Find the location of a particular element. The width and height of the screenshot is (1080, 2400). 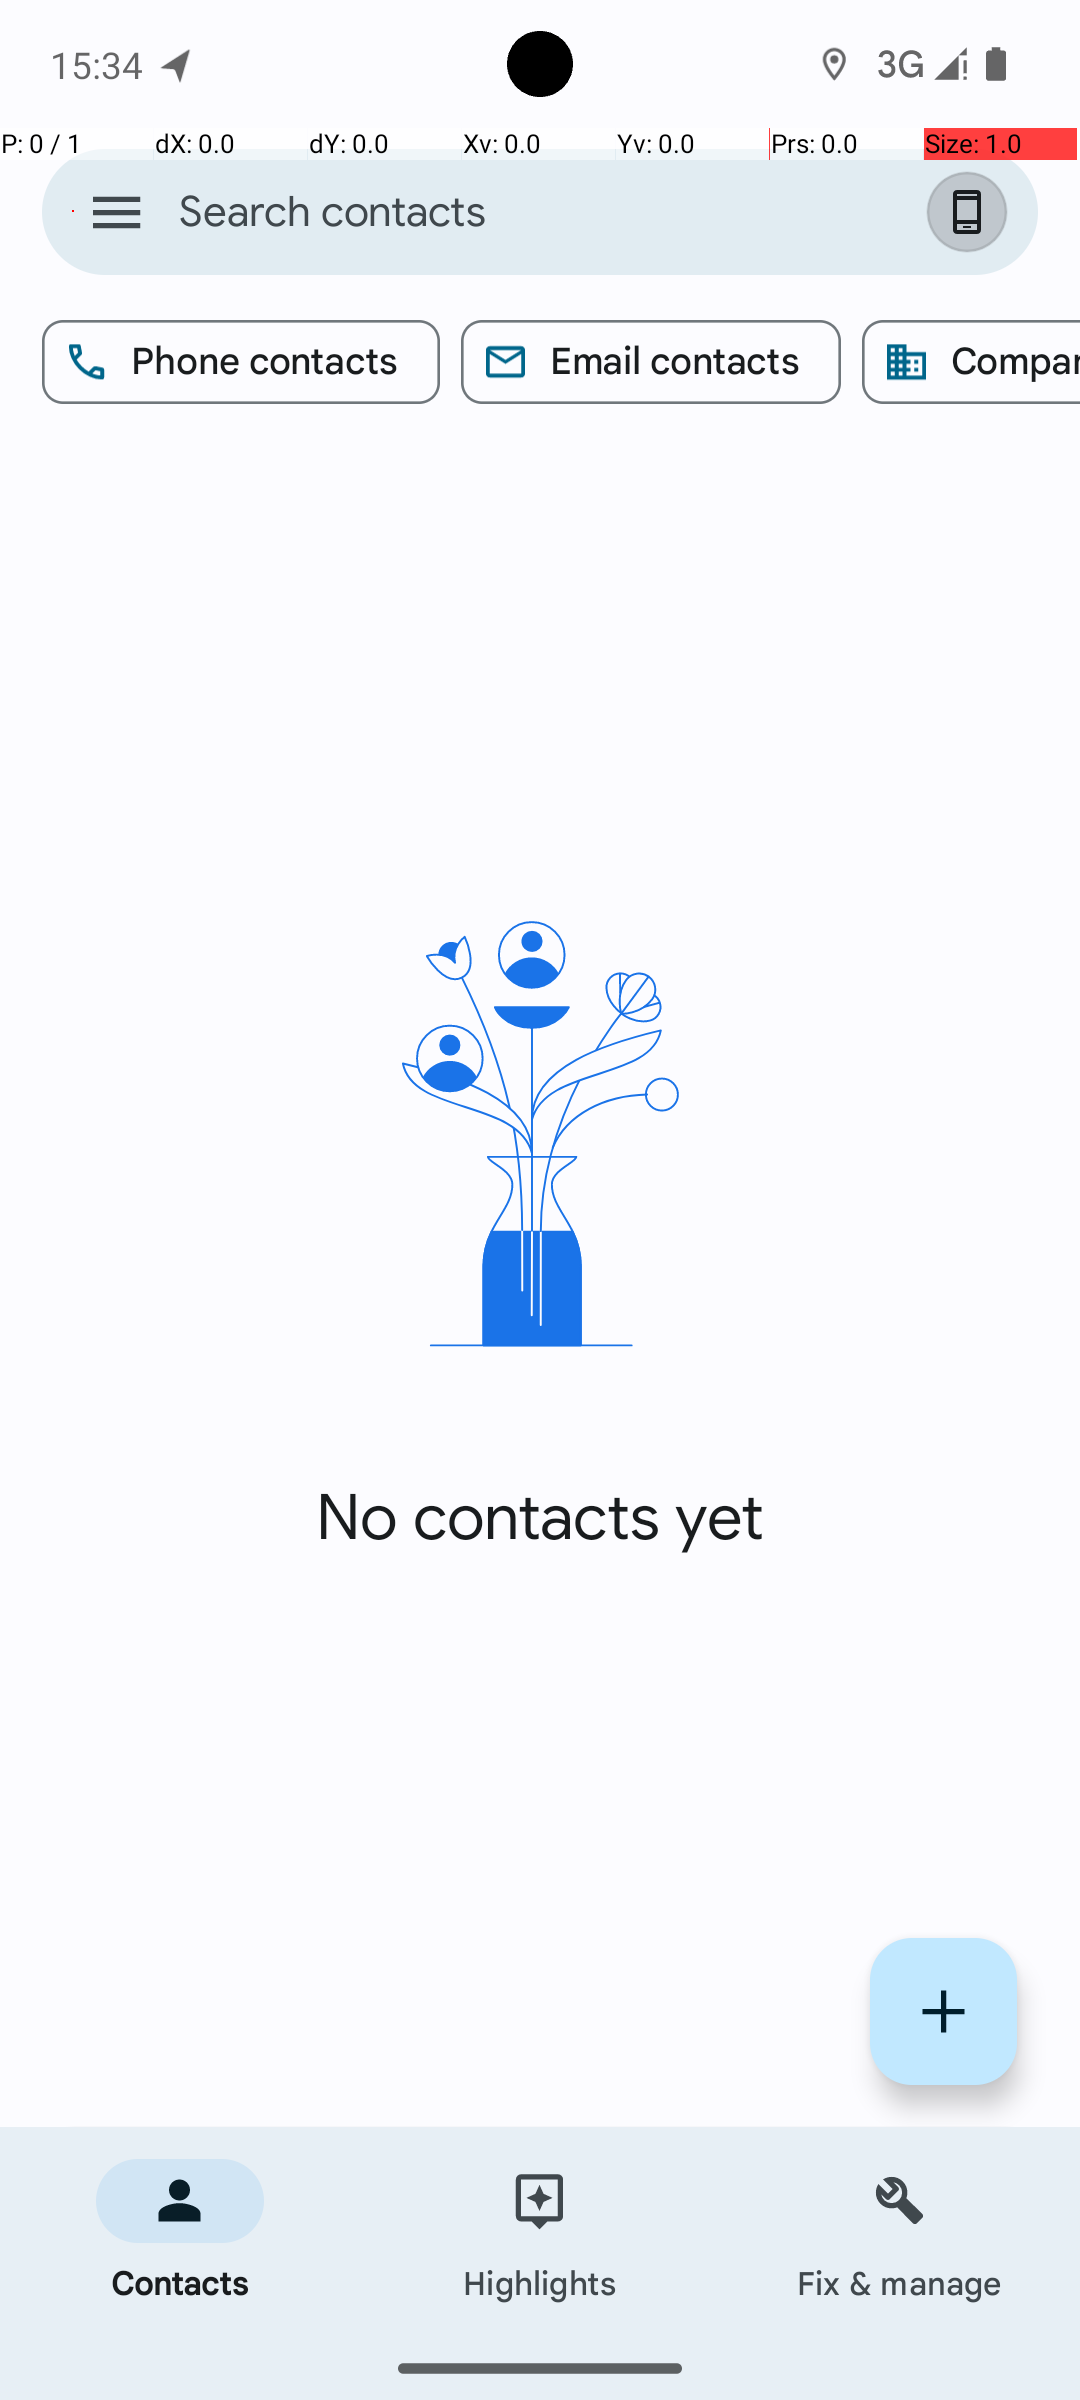

Signed in as Device
Account and settings. is located at coordinates (971, 212).